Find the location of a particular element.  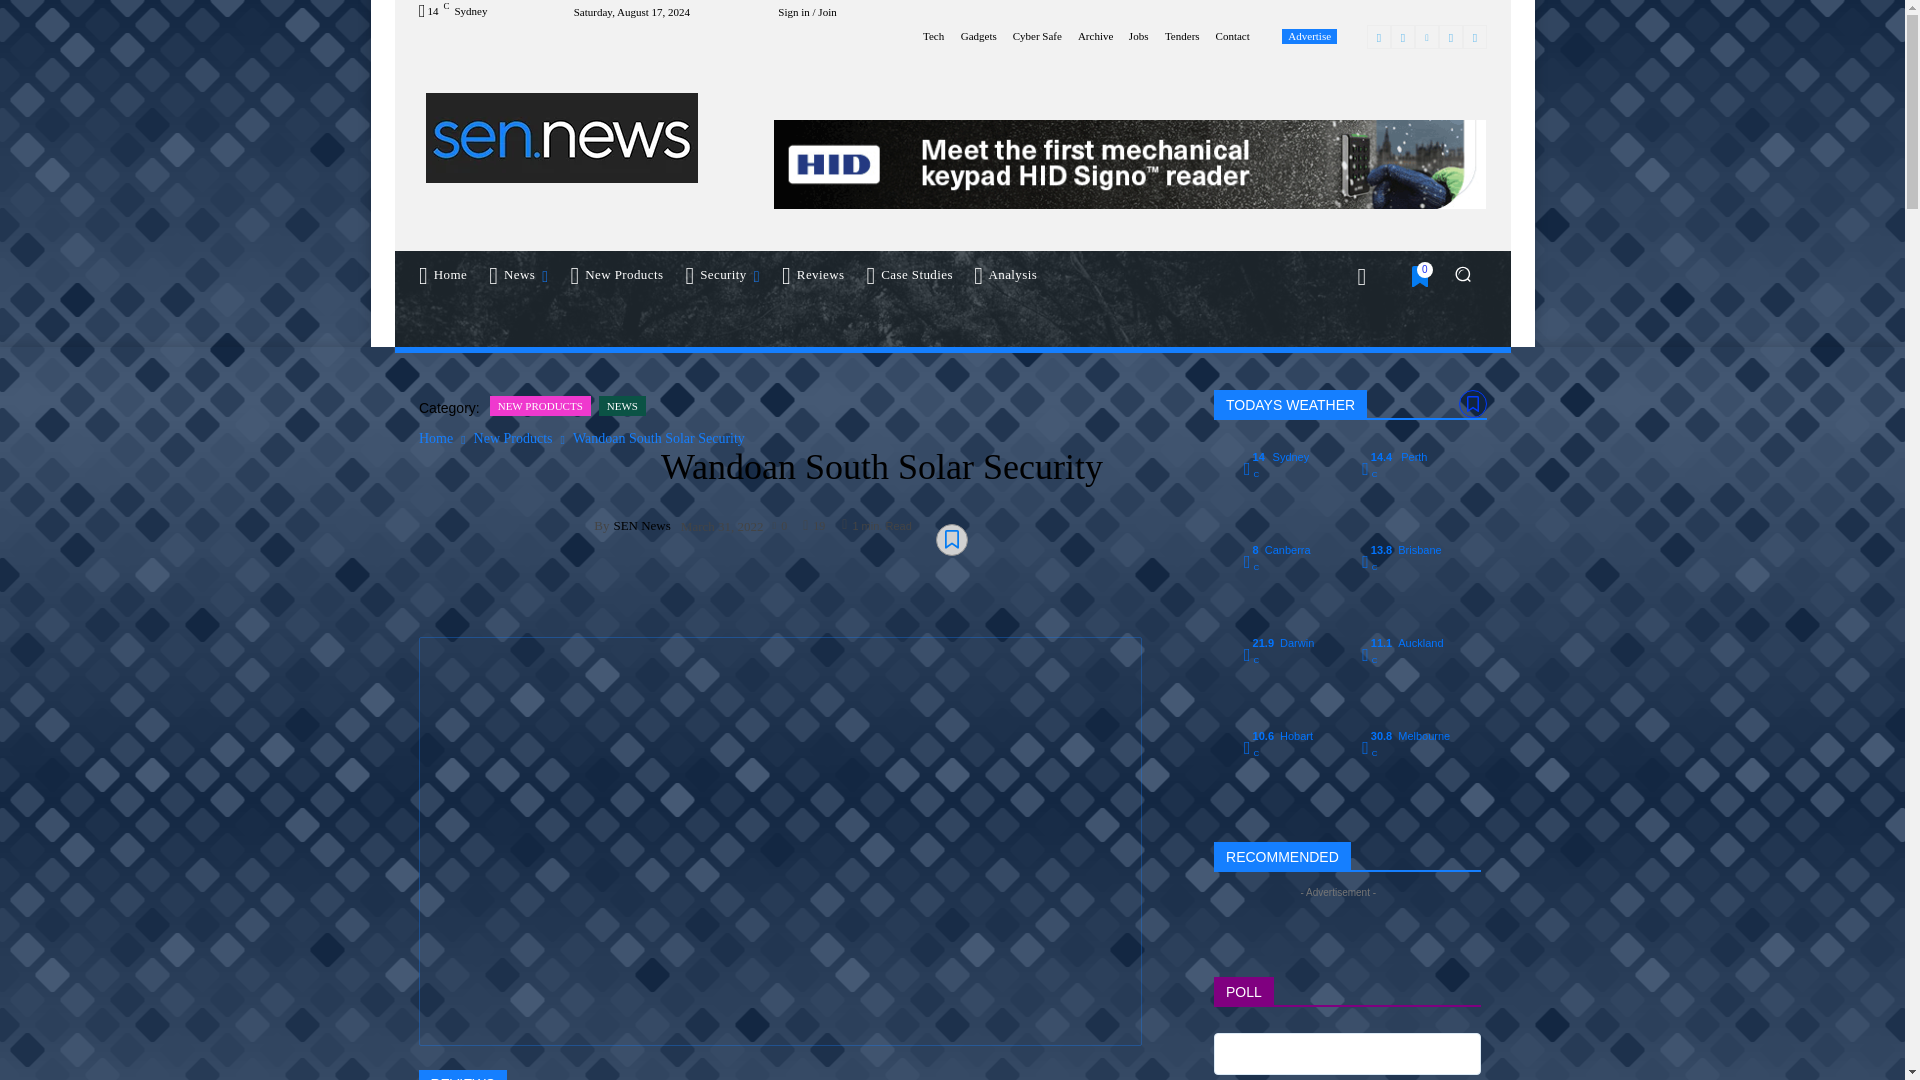

Tenders is located at coordinates (1182, 36).